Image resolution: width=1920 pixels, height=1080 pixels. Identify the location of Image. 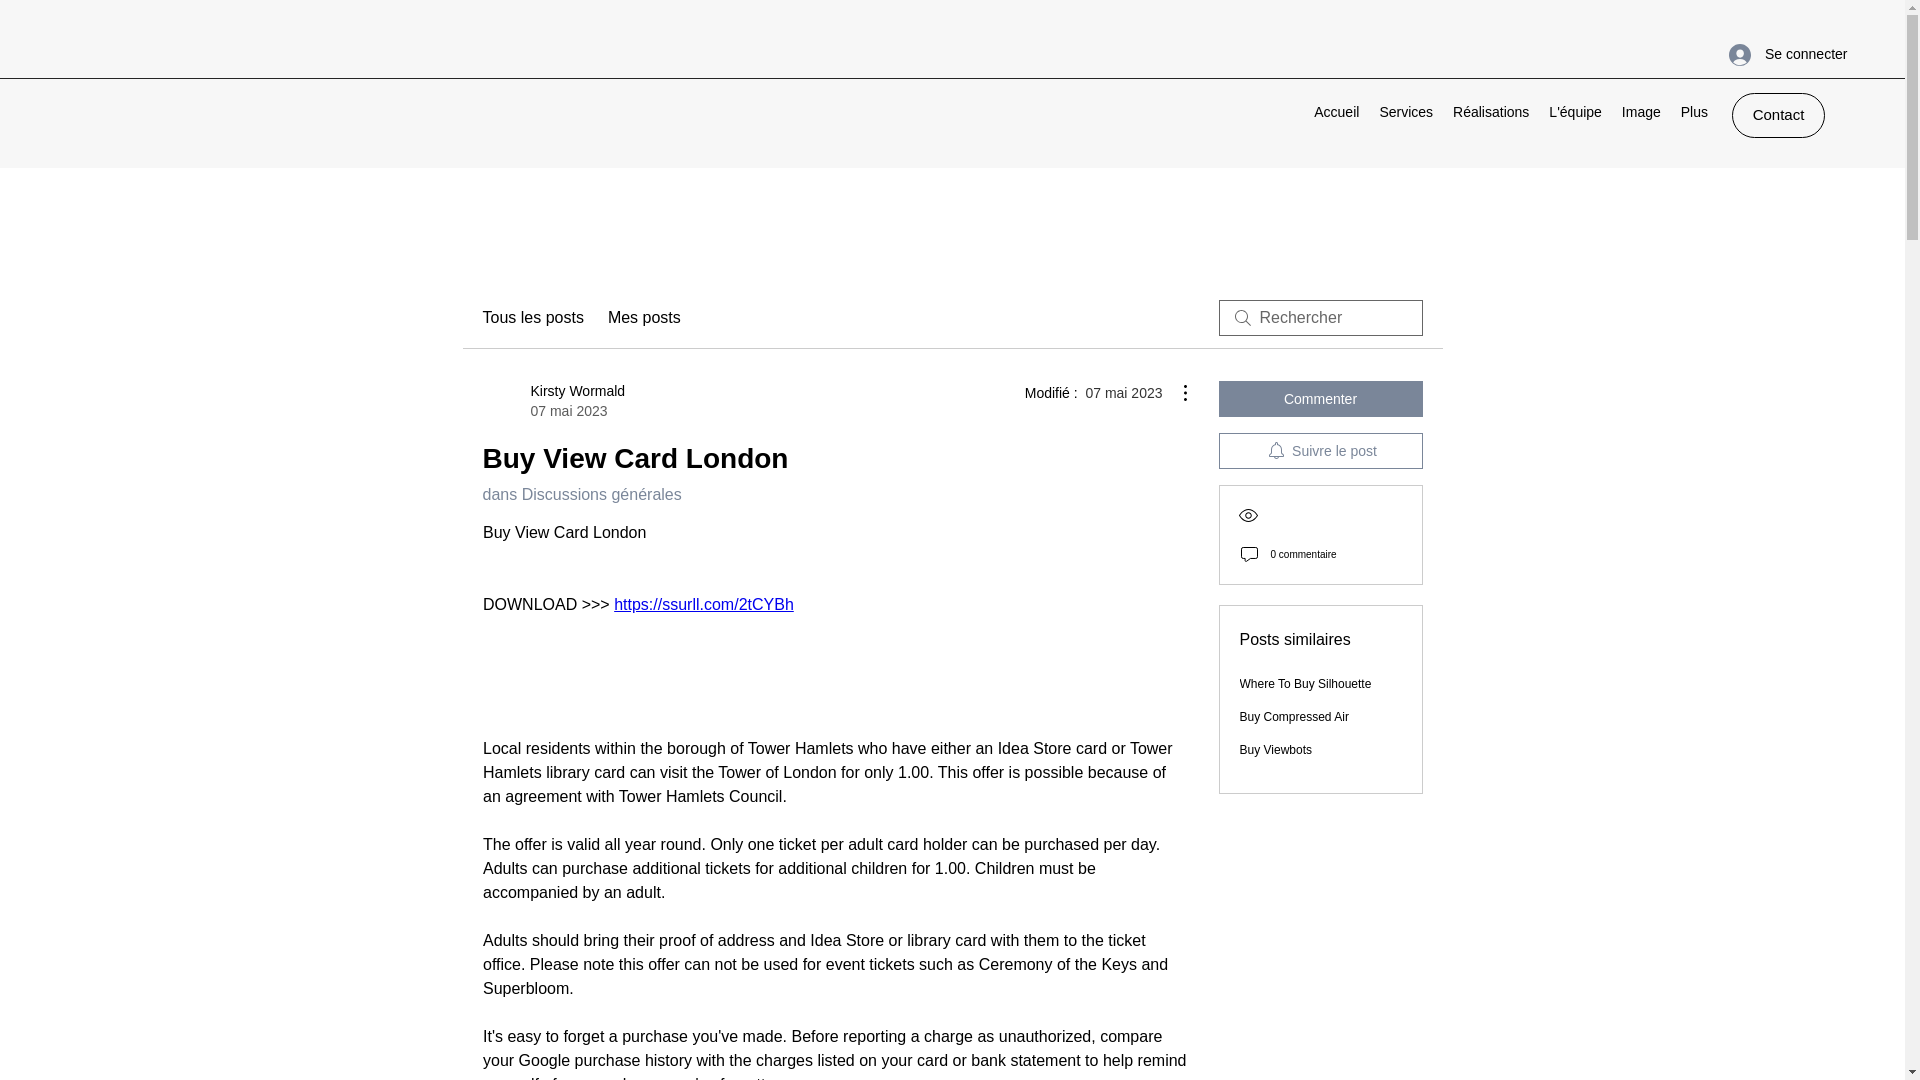
(553, 401).